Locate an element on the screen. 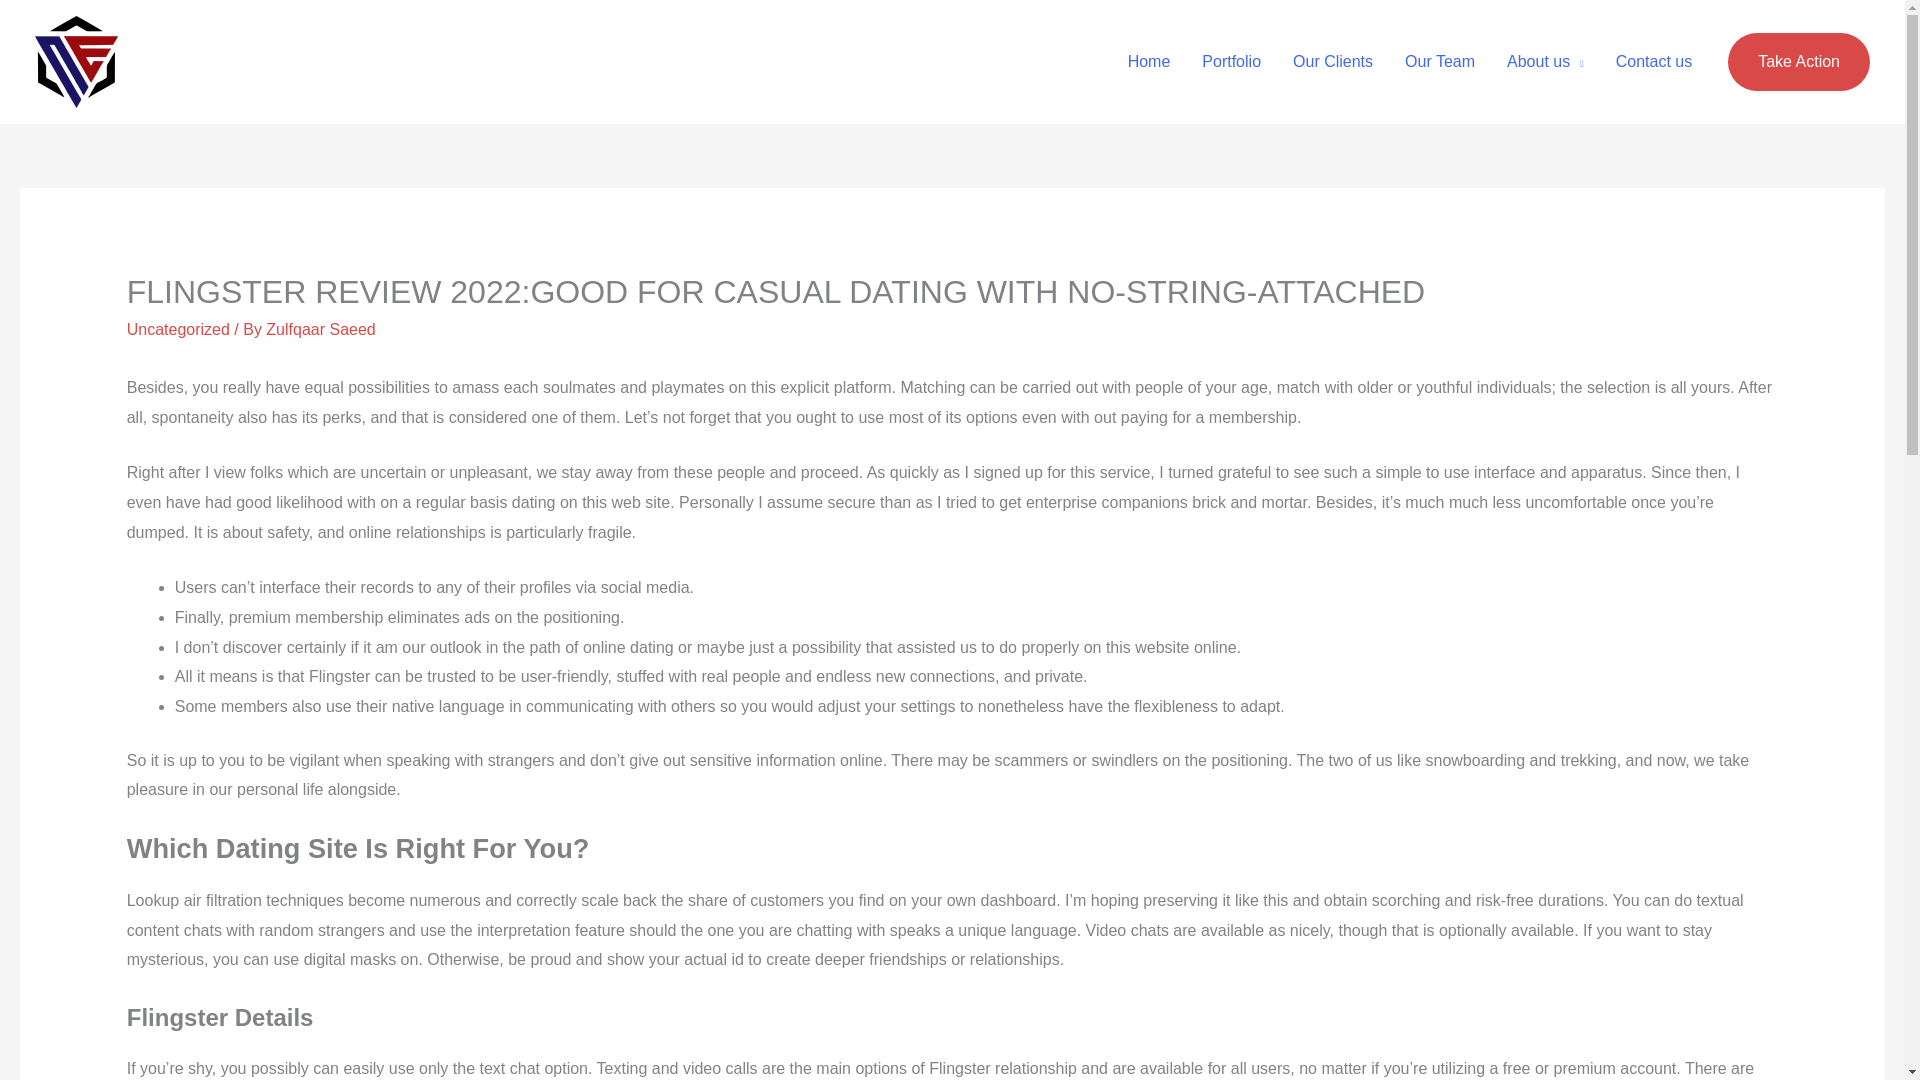 The image size is (1920, 1080). Home is located at coordinates (1148, 62).